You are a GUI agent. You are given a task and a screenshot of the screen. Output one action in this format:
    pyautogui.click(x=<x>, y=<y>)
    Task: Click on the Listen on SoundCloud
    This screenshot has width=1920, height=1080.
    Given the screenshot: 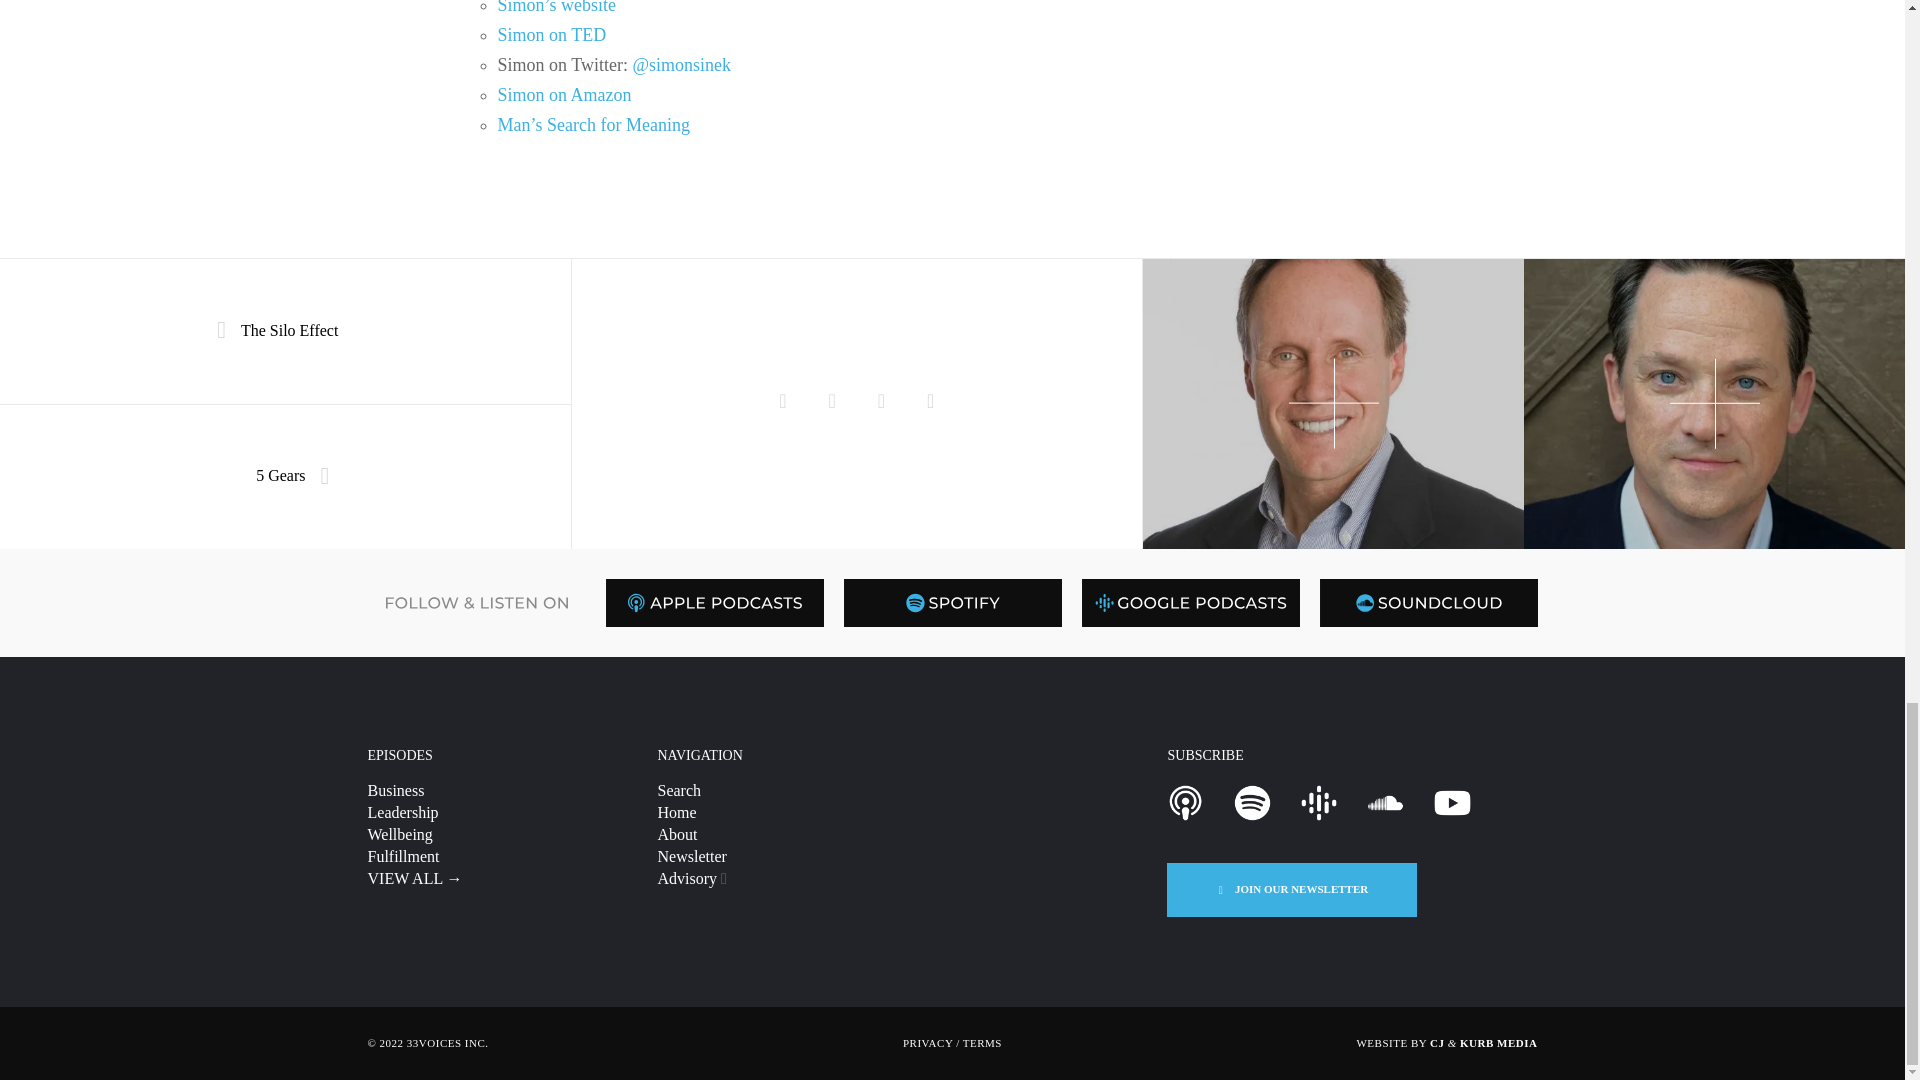 What is the action you would take?
    pyautogui.click(x=1428, y=602)
    